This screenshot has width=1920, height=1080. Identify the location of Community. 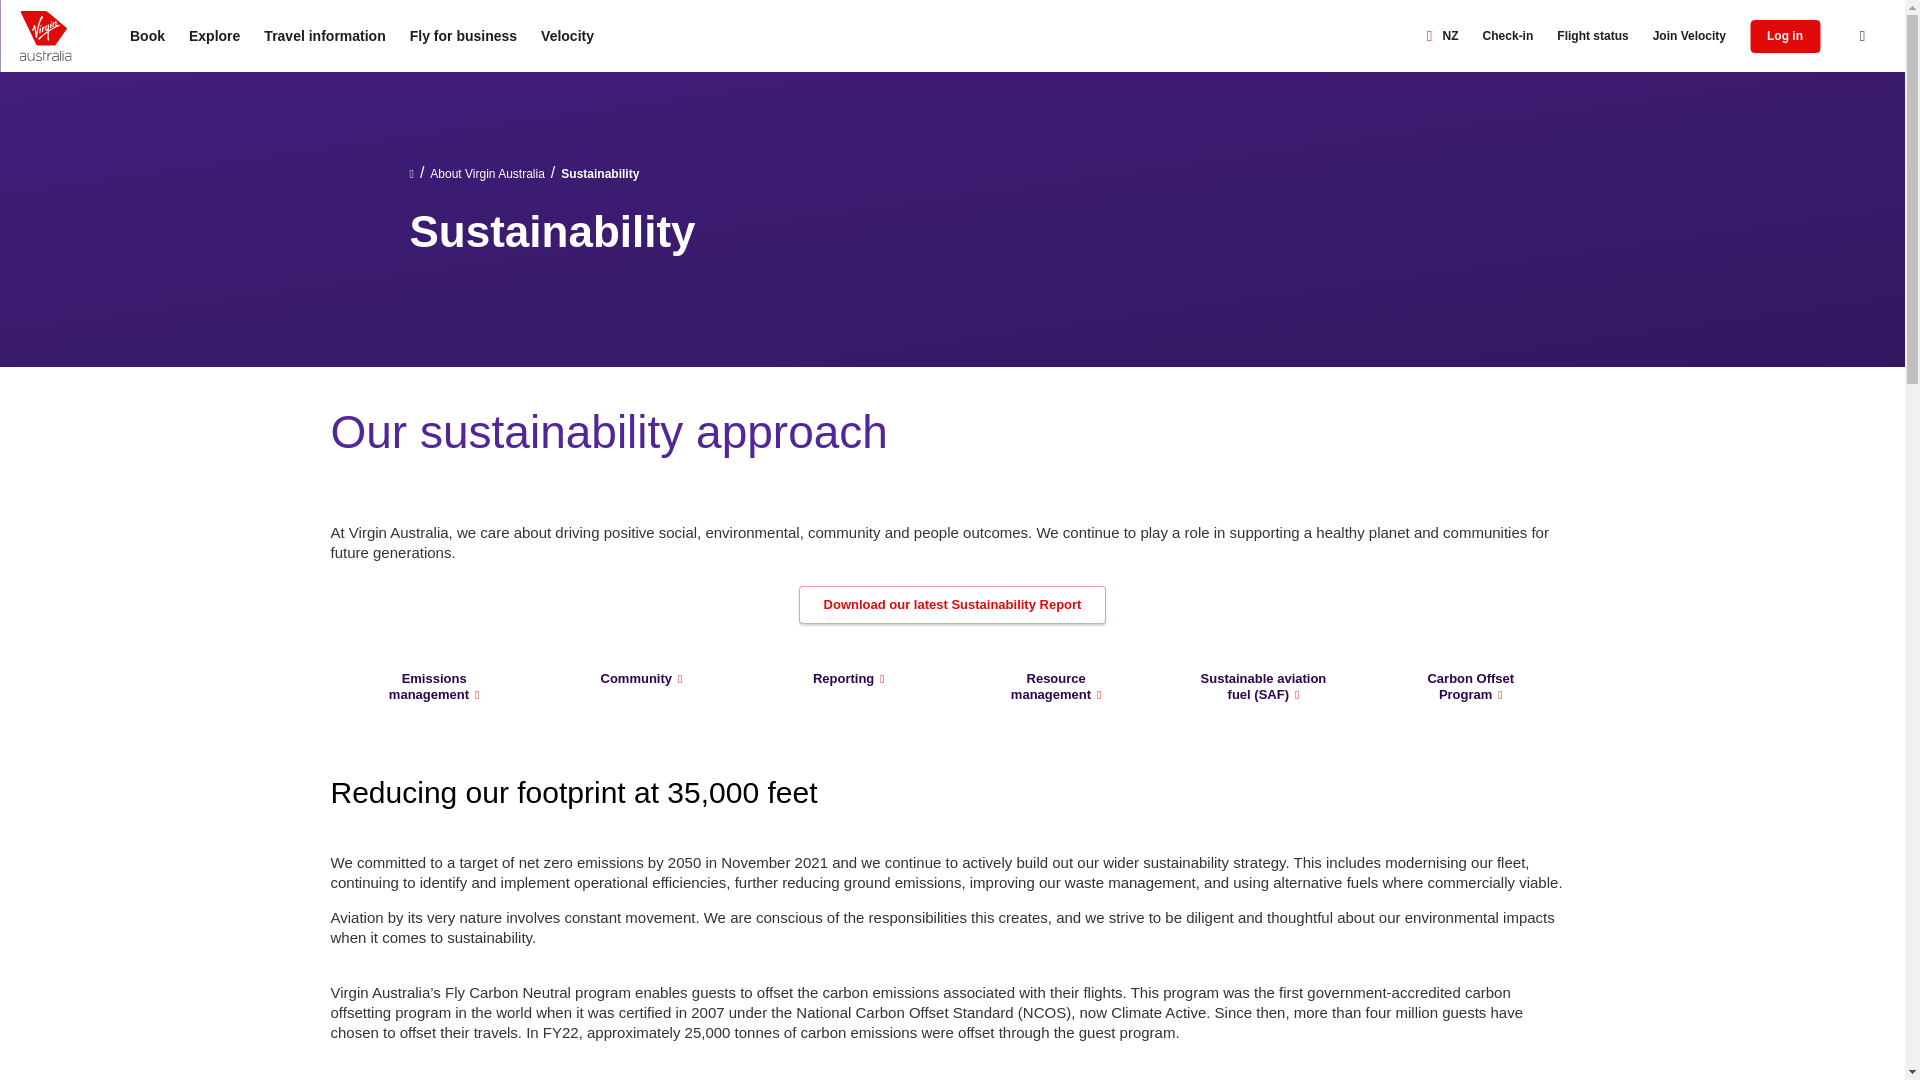
(641, 679).